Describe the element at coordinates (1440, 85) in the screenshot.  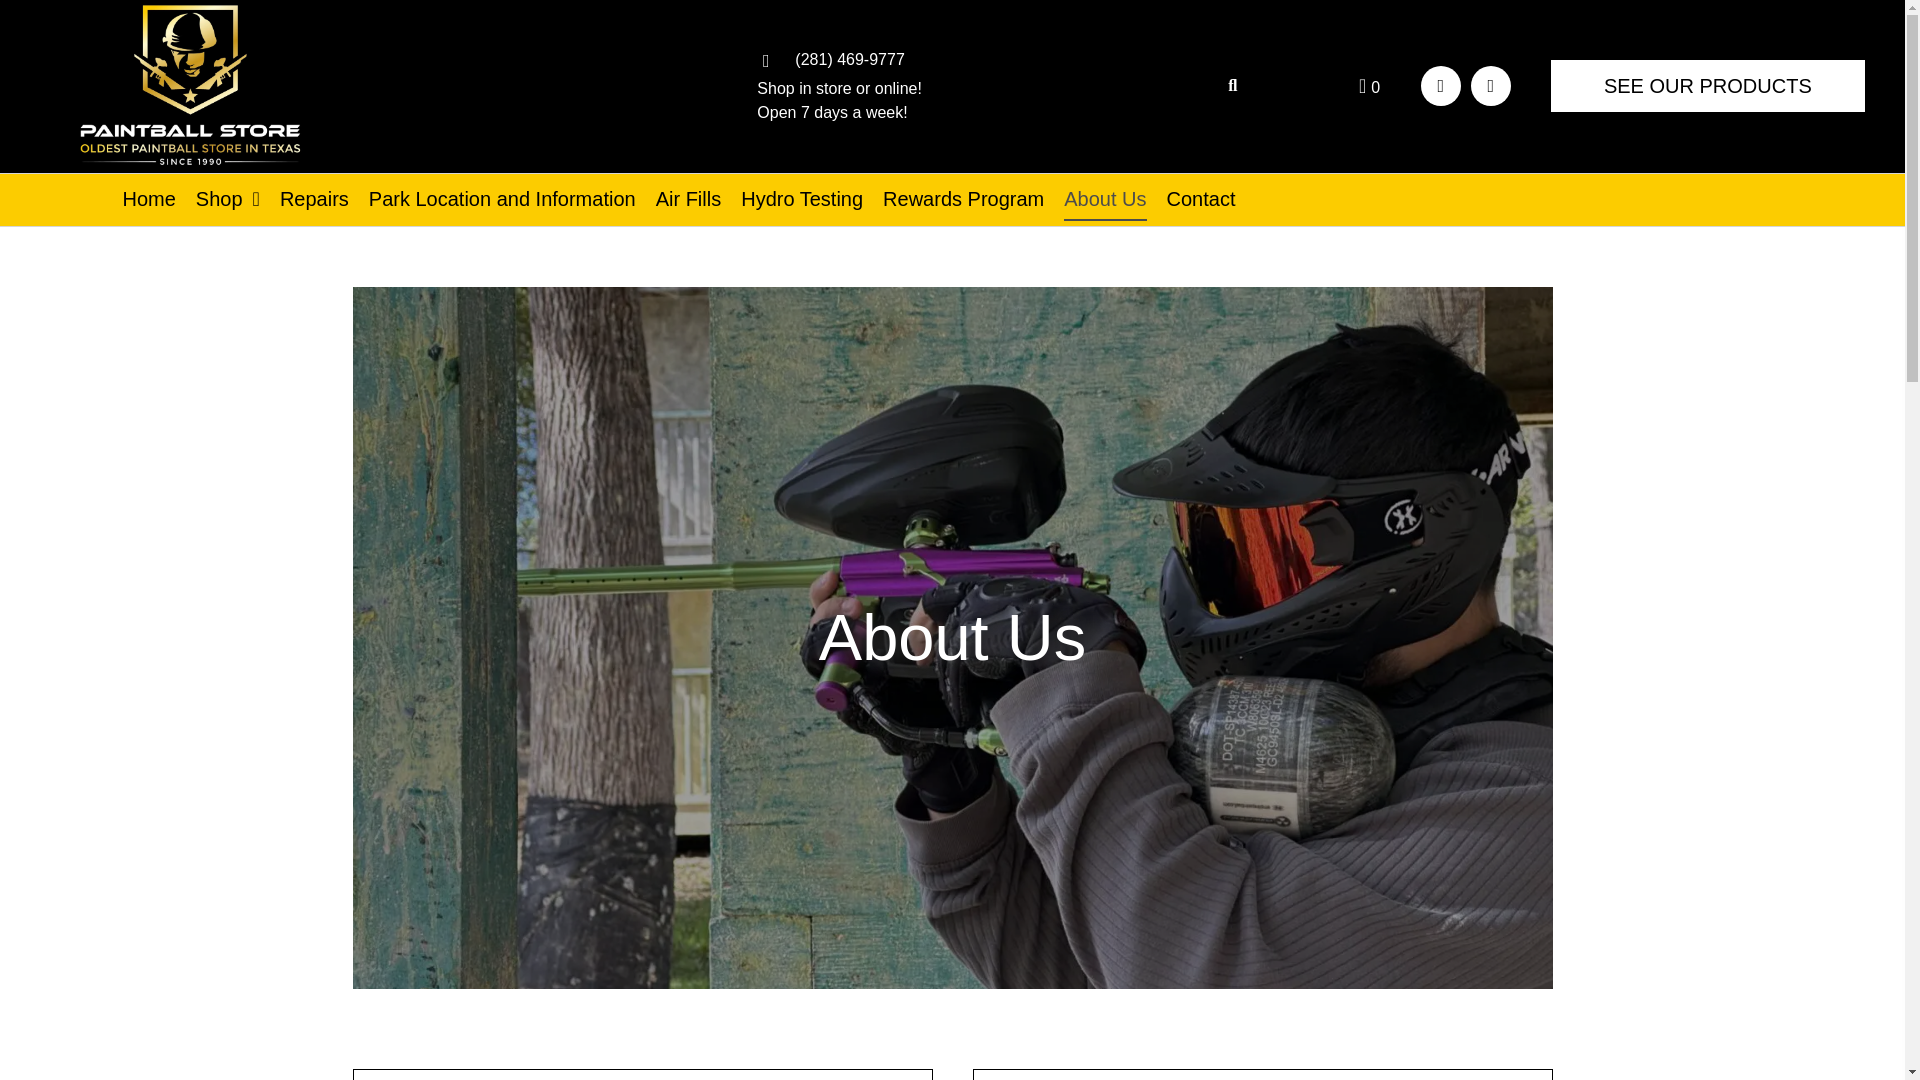
I see `Facebook` at that location.